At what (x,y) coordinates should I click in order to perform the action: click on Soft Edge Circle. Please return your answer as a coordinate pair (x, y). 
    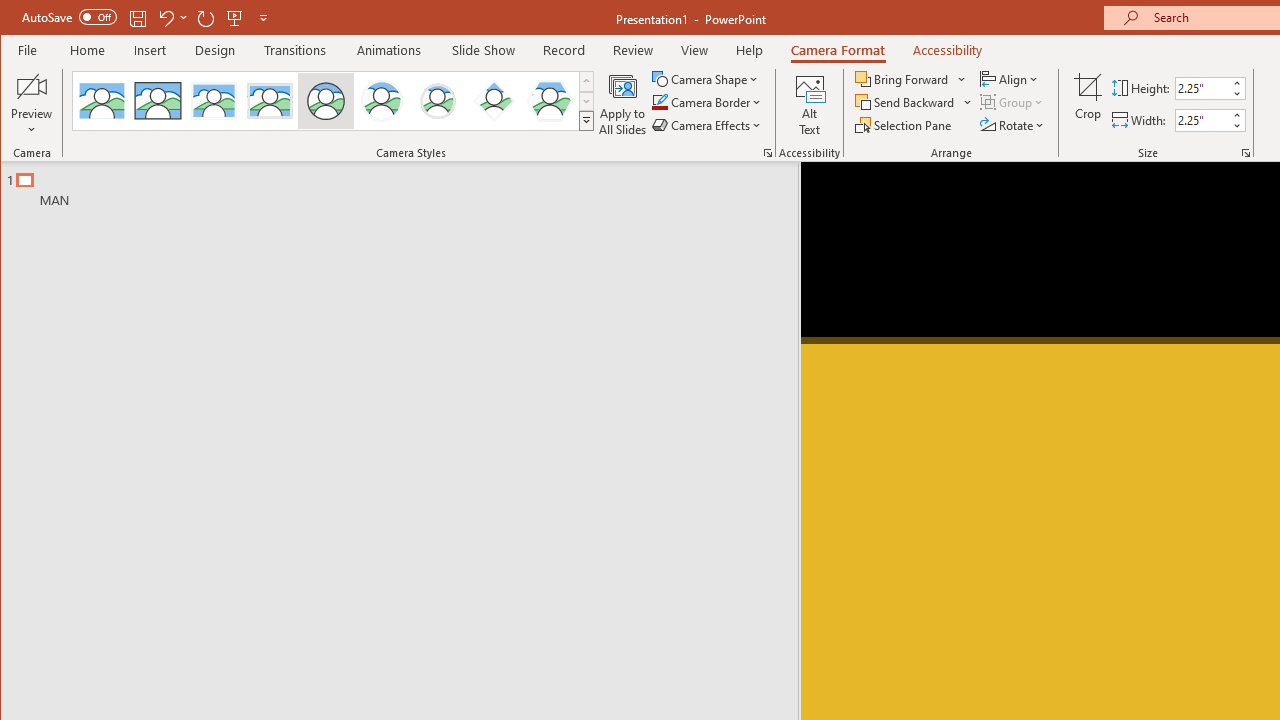
    Looking at the image, I should click on (437, 100).